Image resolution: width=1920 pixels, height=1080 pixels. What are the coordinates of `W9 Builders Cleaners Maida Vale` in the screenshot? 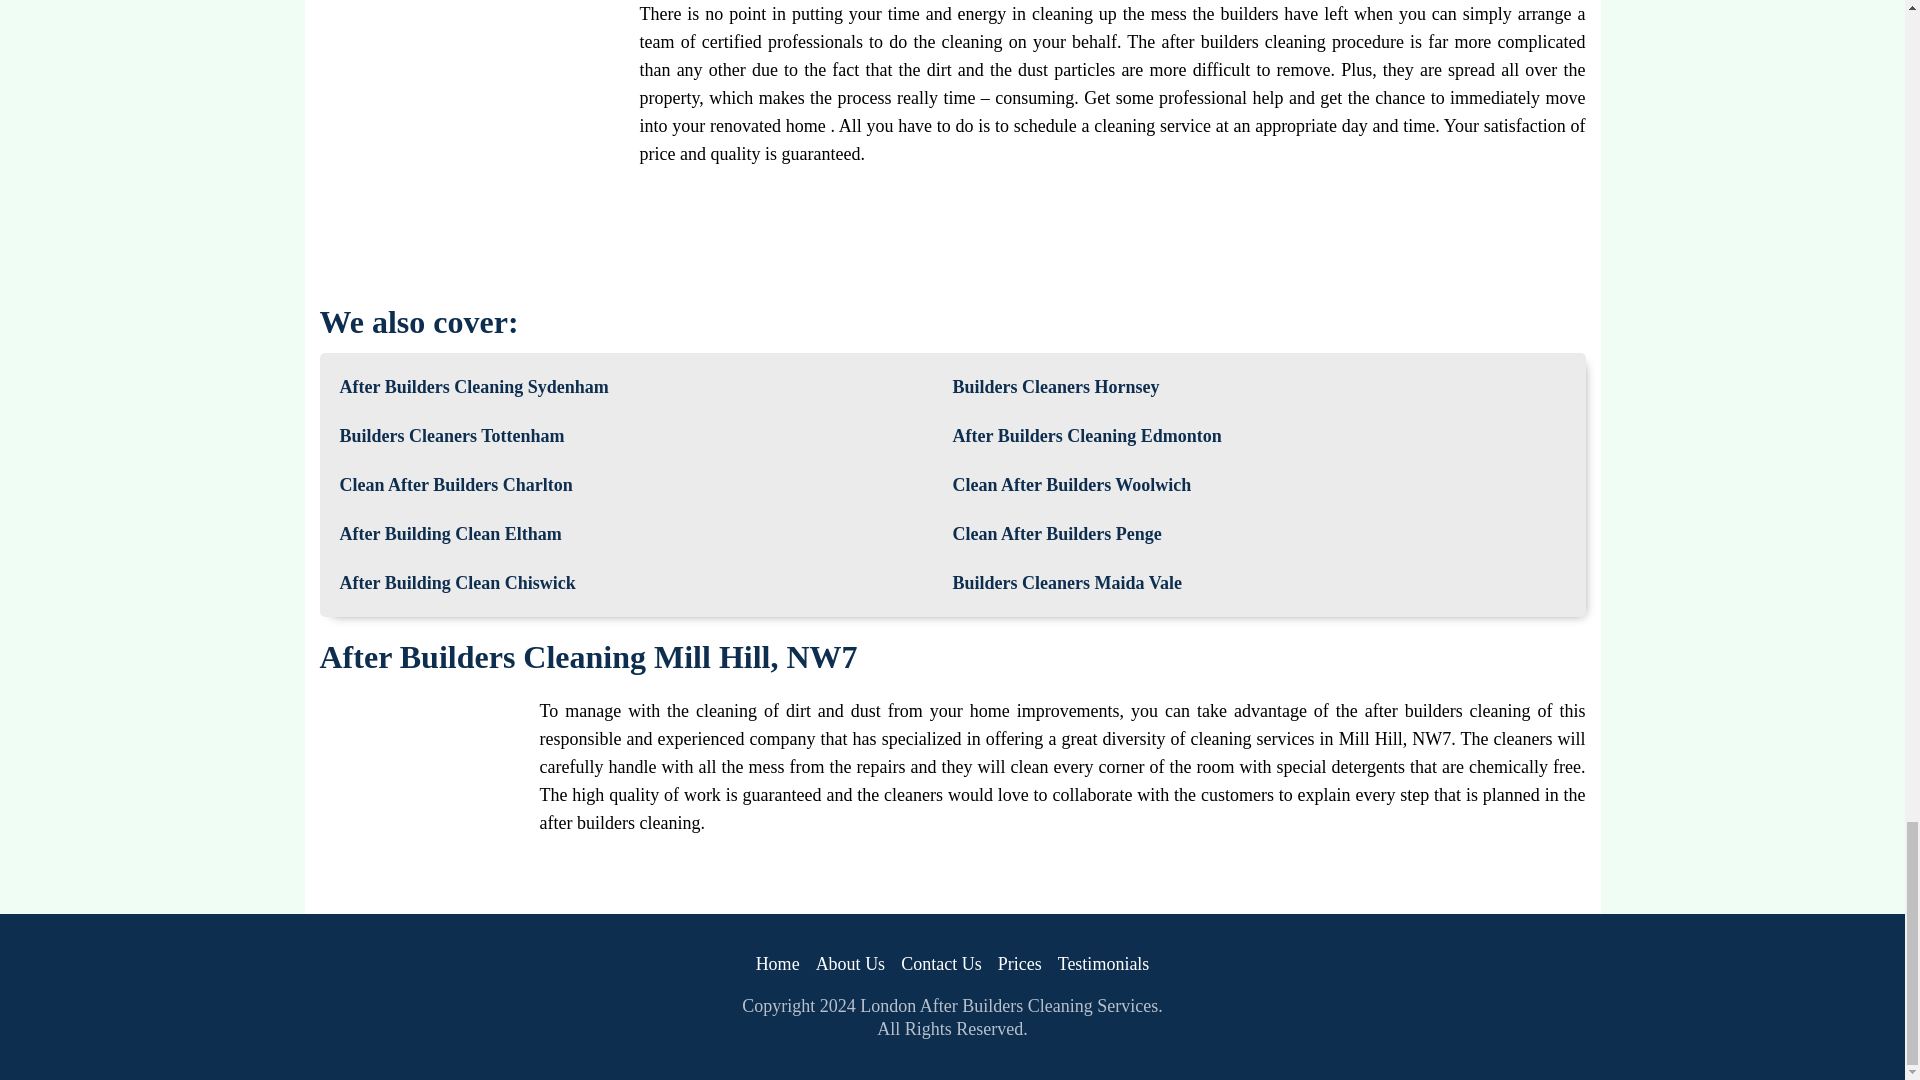 It's located at (1067, 584).